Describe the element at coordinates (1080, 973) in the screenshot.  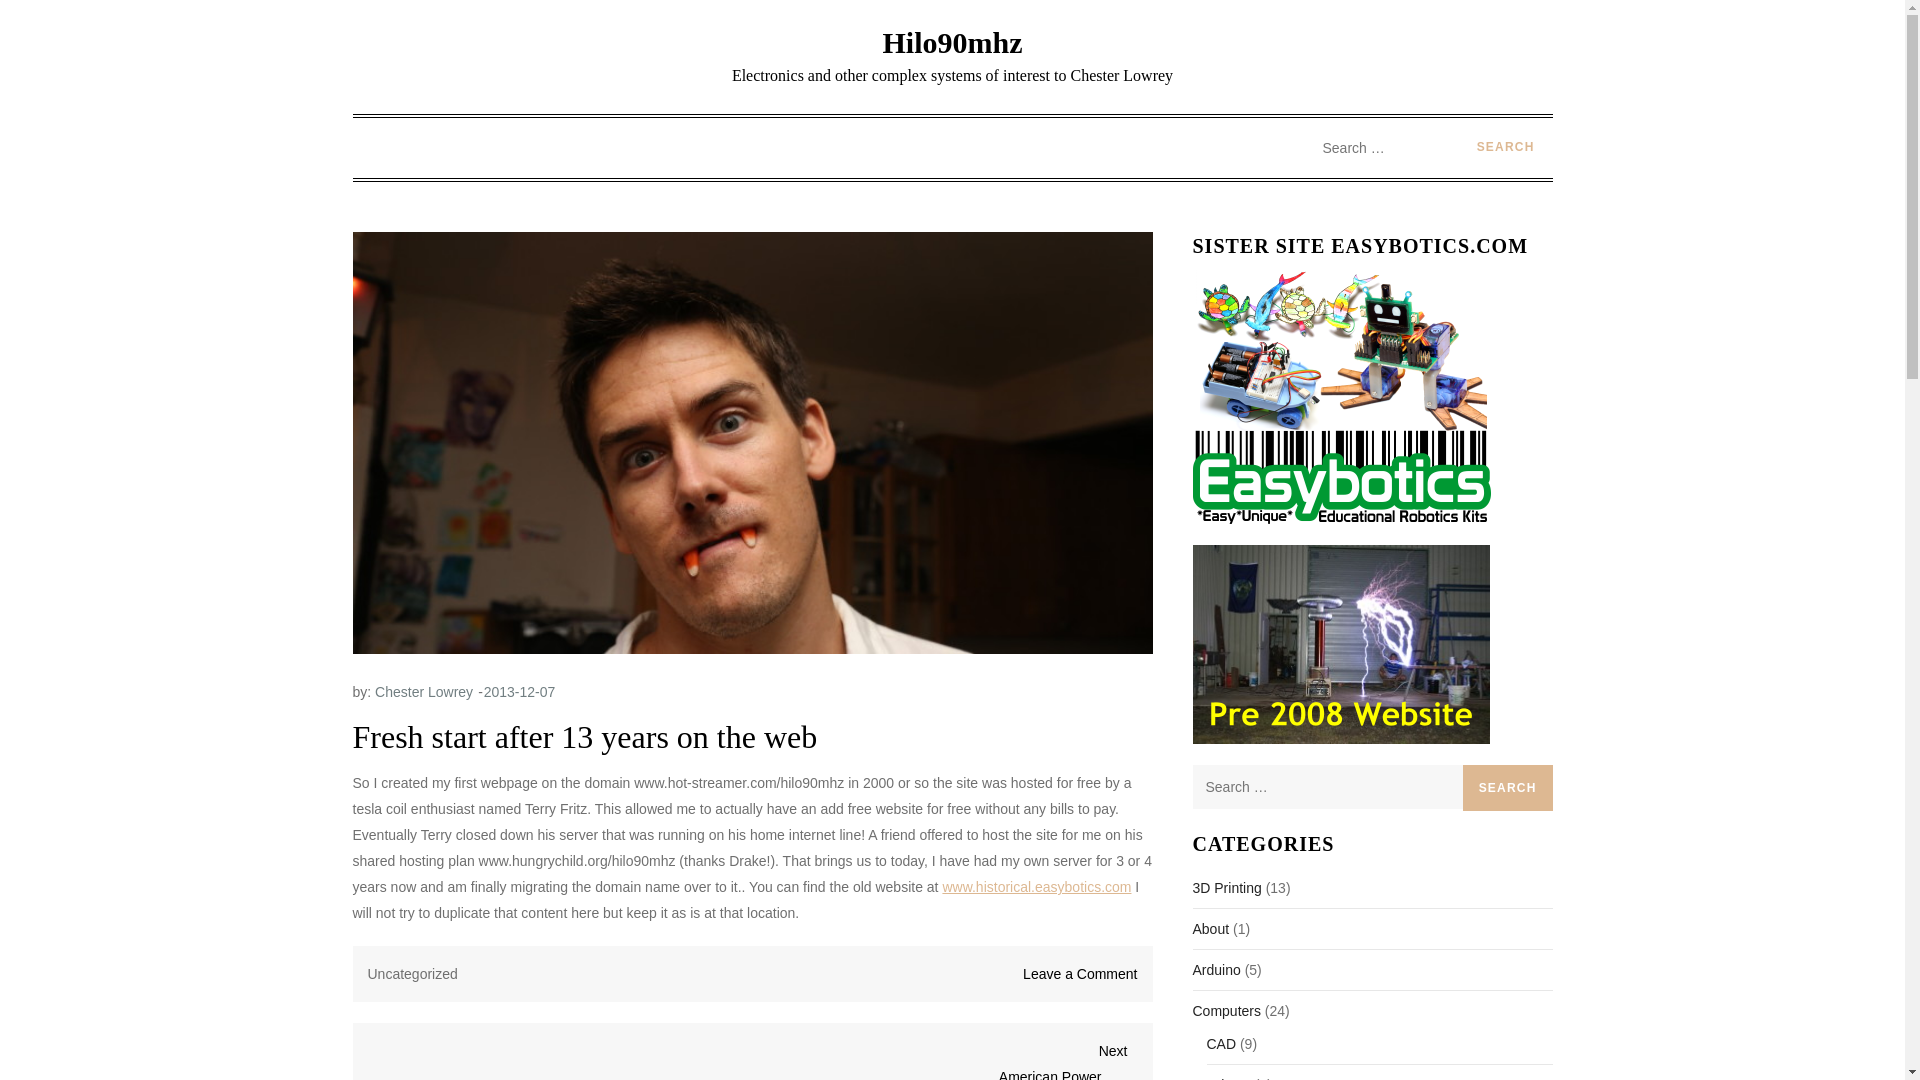
I see `Search` at that location.